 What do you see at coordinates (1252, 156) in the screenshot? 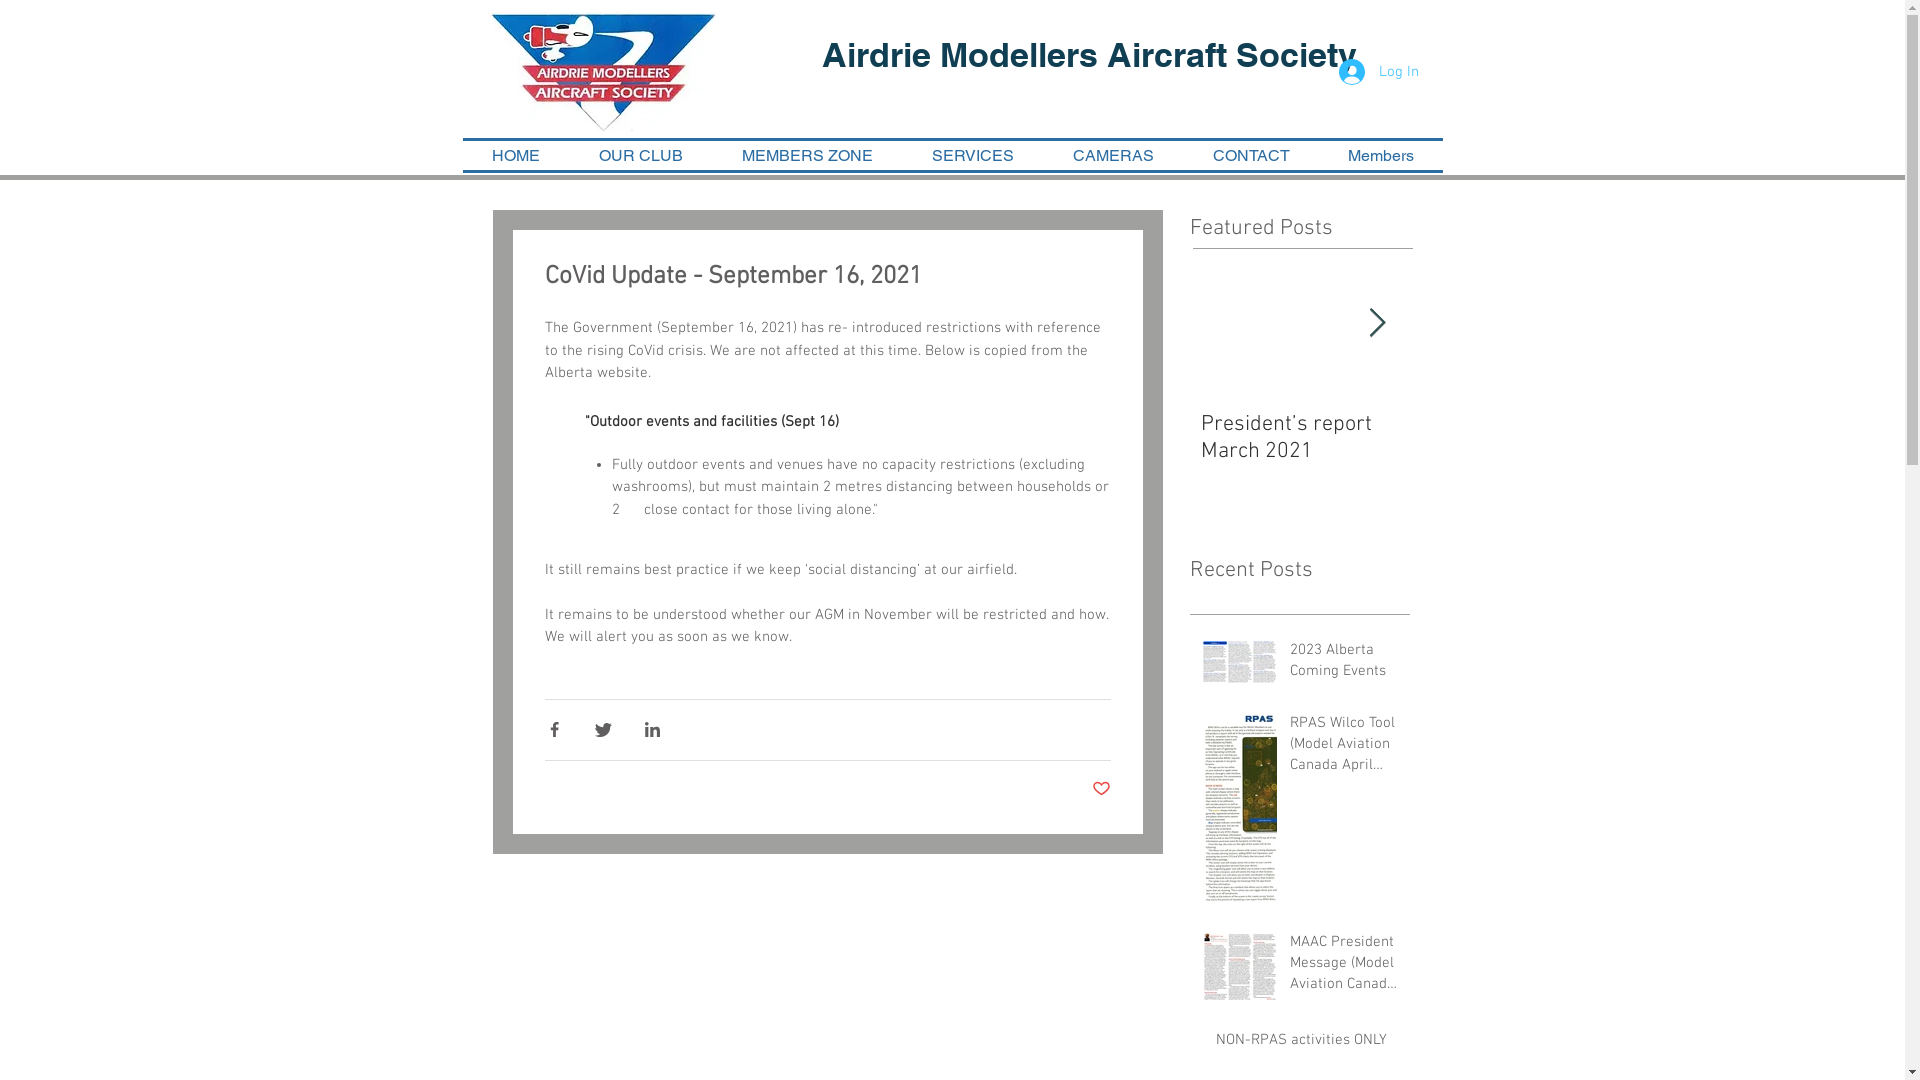
I see `CONTACT` at bounding box center [1252, 156].